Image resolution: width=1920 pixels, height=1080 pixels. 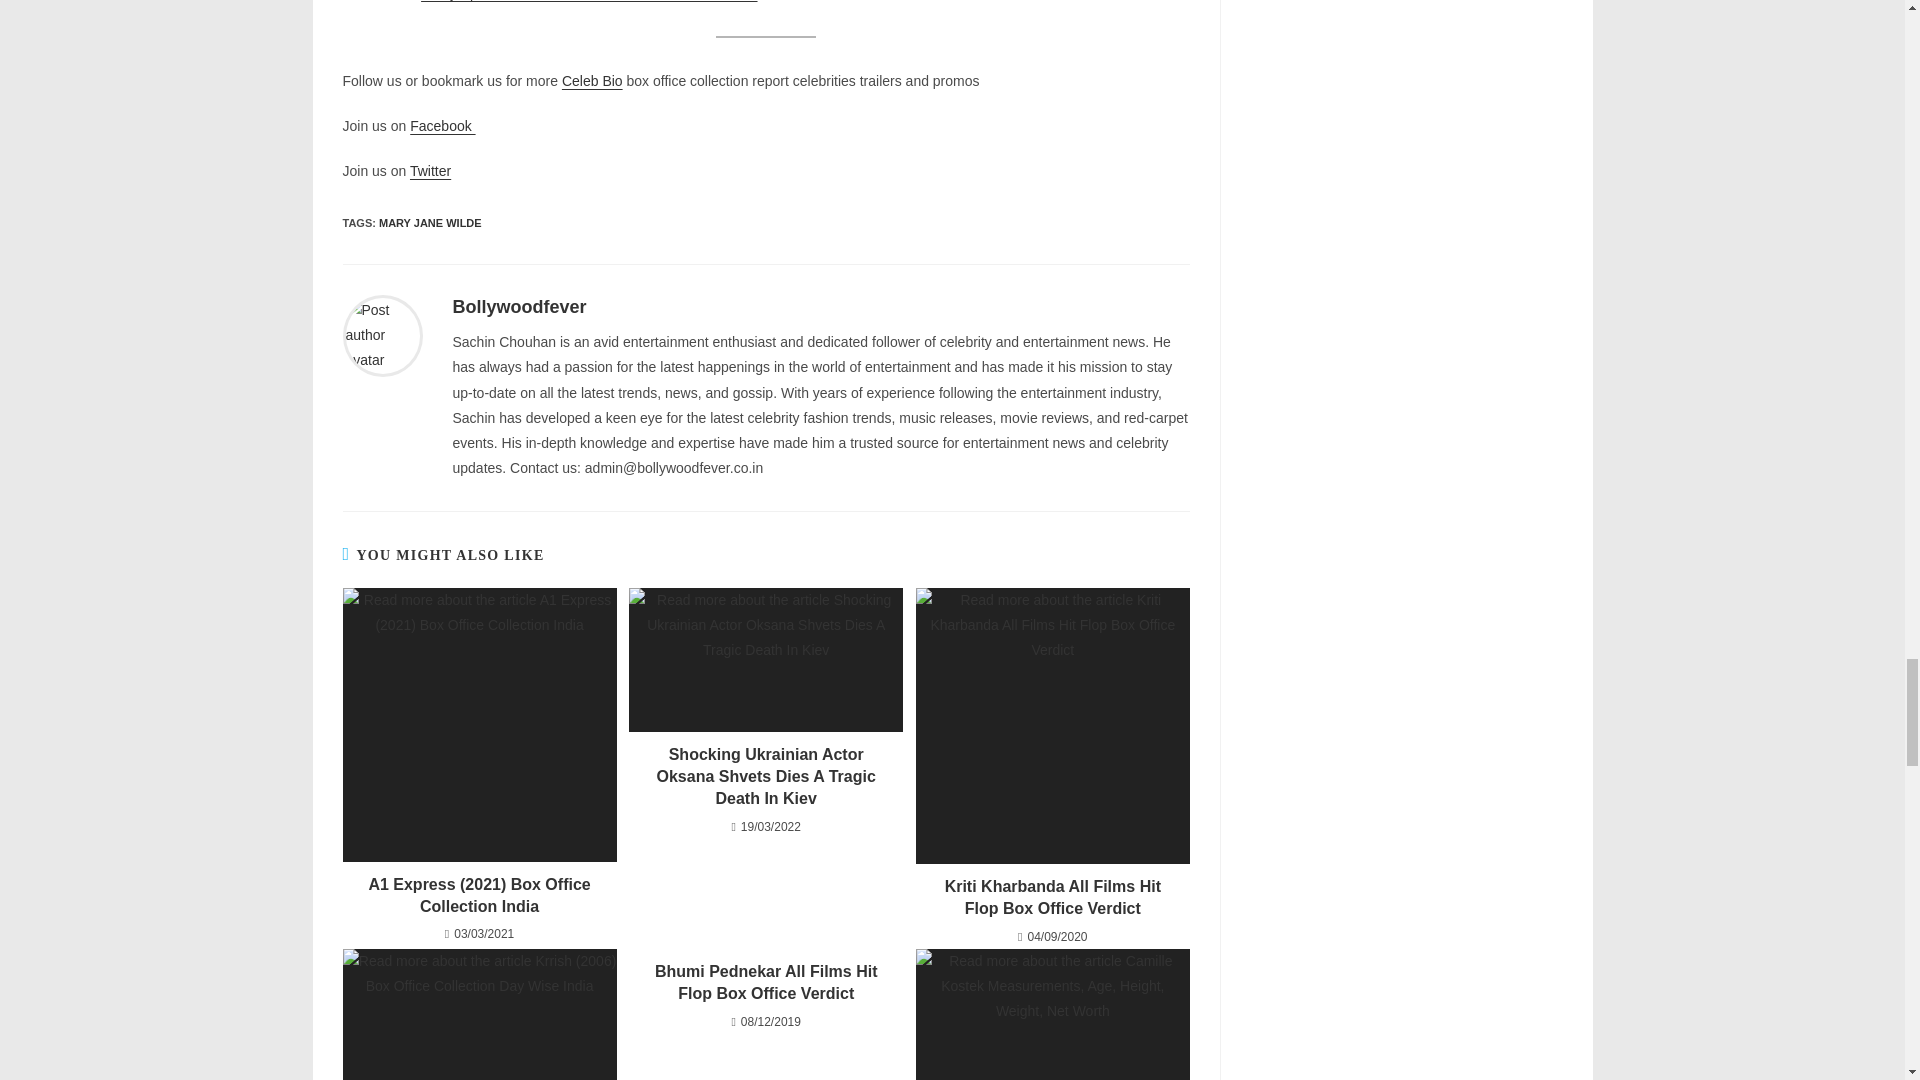 I want to click on Visit author page, so click(x=382, y=335).